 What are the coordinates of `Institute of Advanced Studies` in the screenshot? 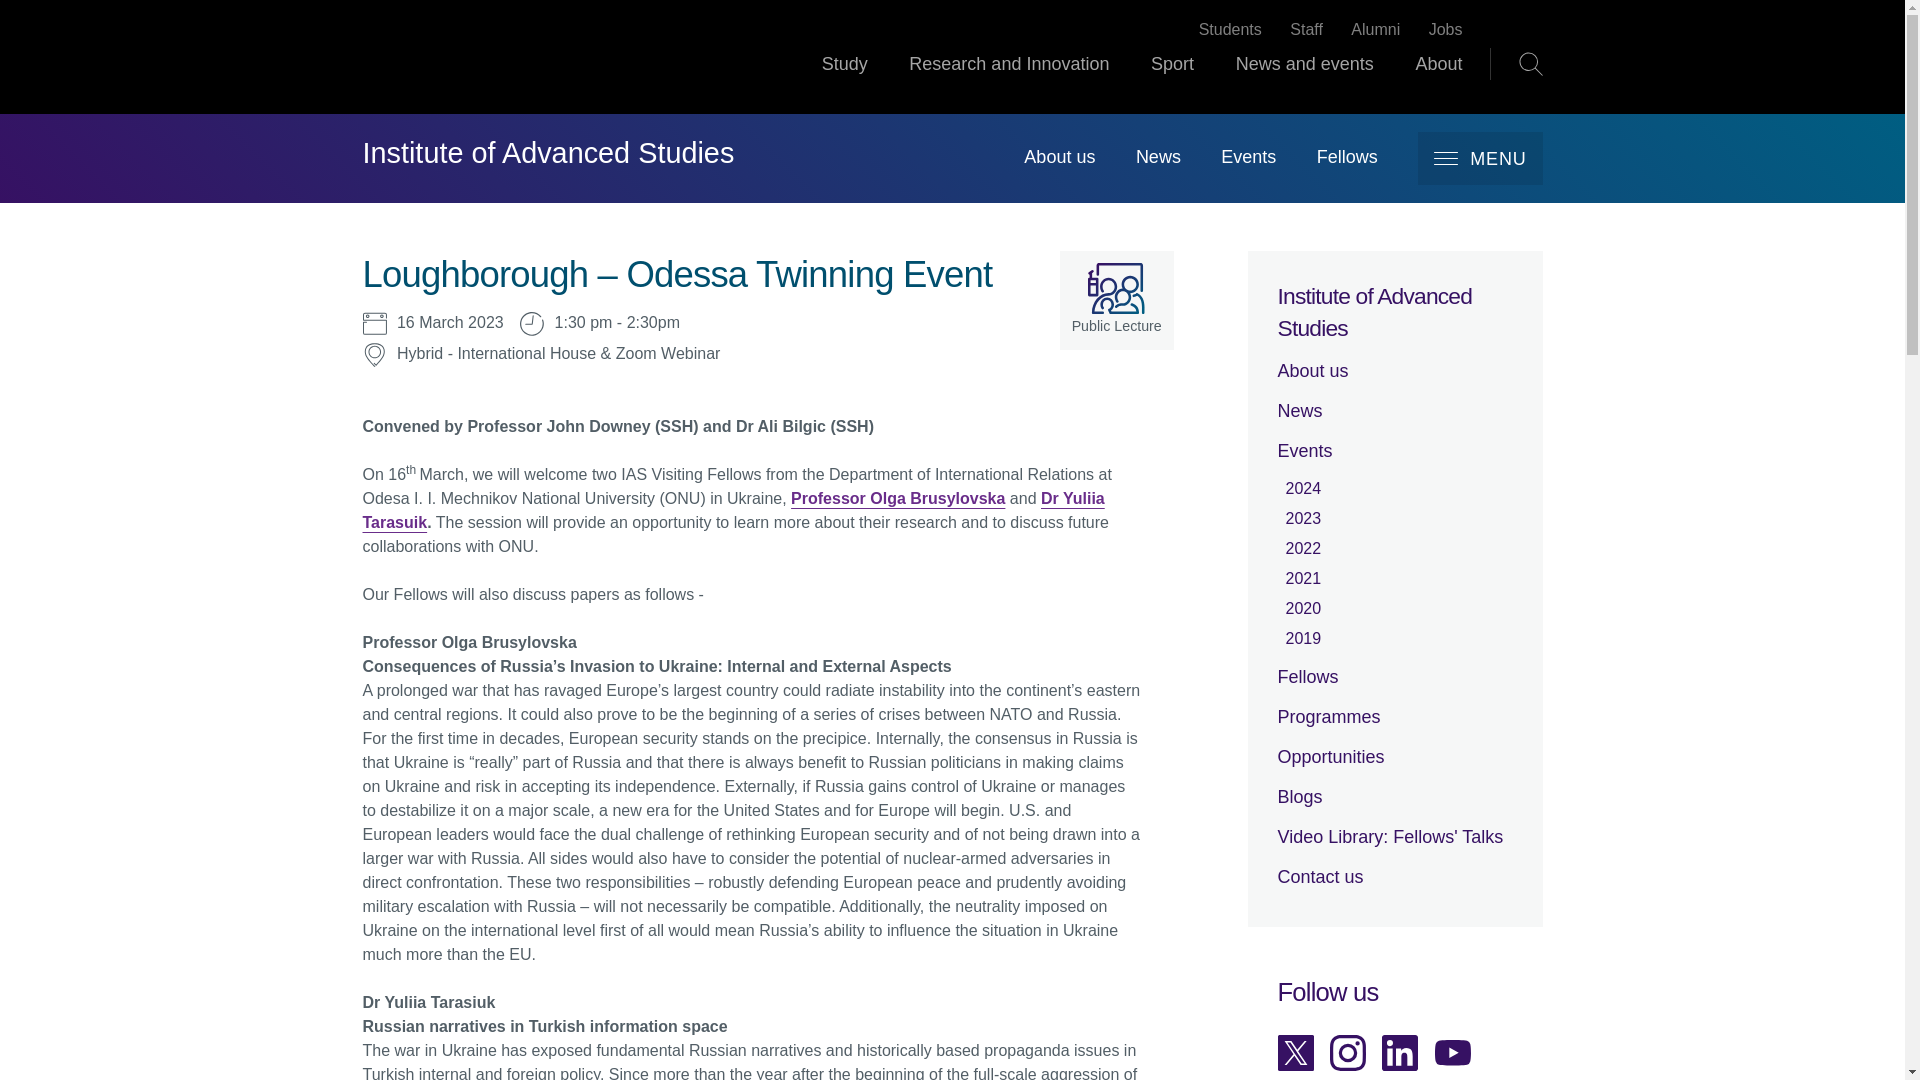 It's located at (548, 154).